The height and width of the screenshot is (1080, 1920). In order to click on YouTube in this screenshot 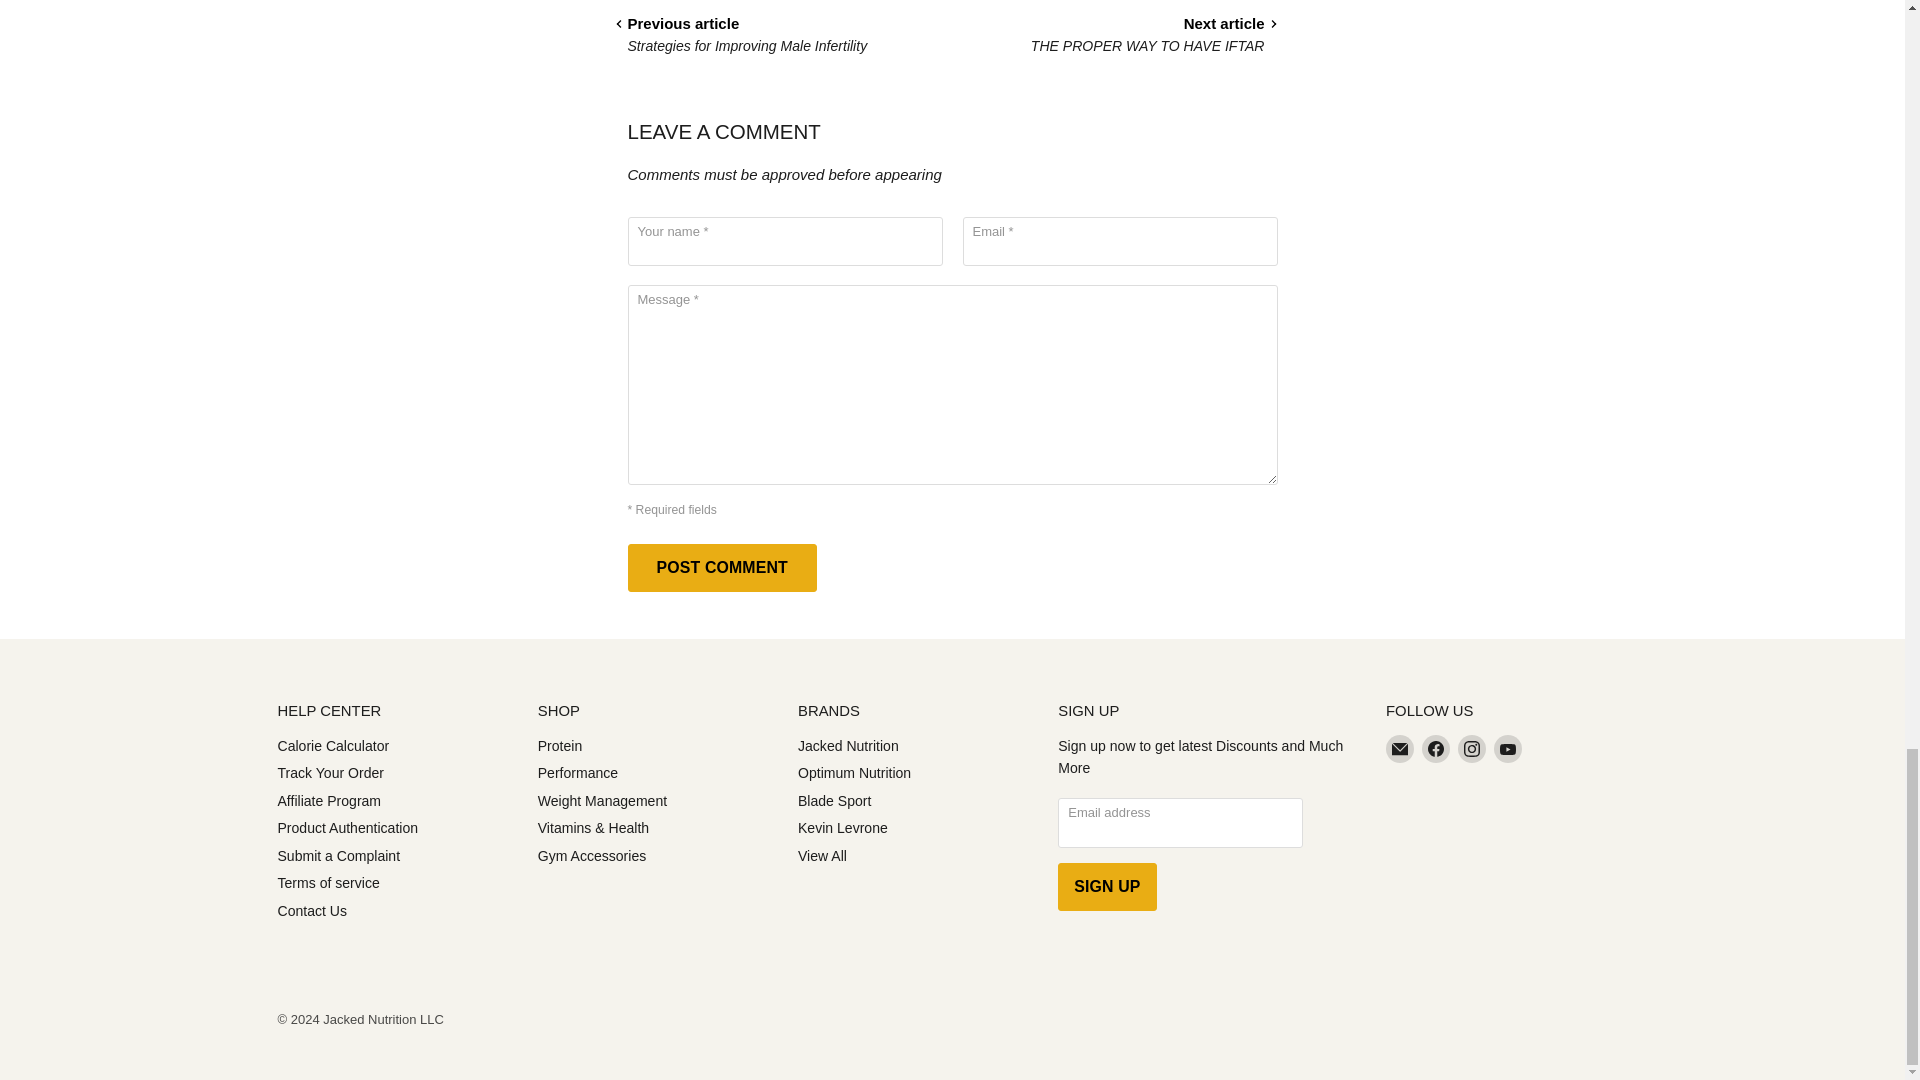, I will do `click(1508, 748)`.